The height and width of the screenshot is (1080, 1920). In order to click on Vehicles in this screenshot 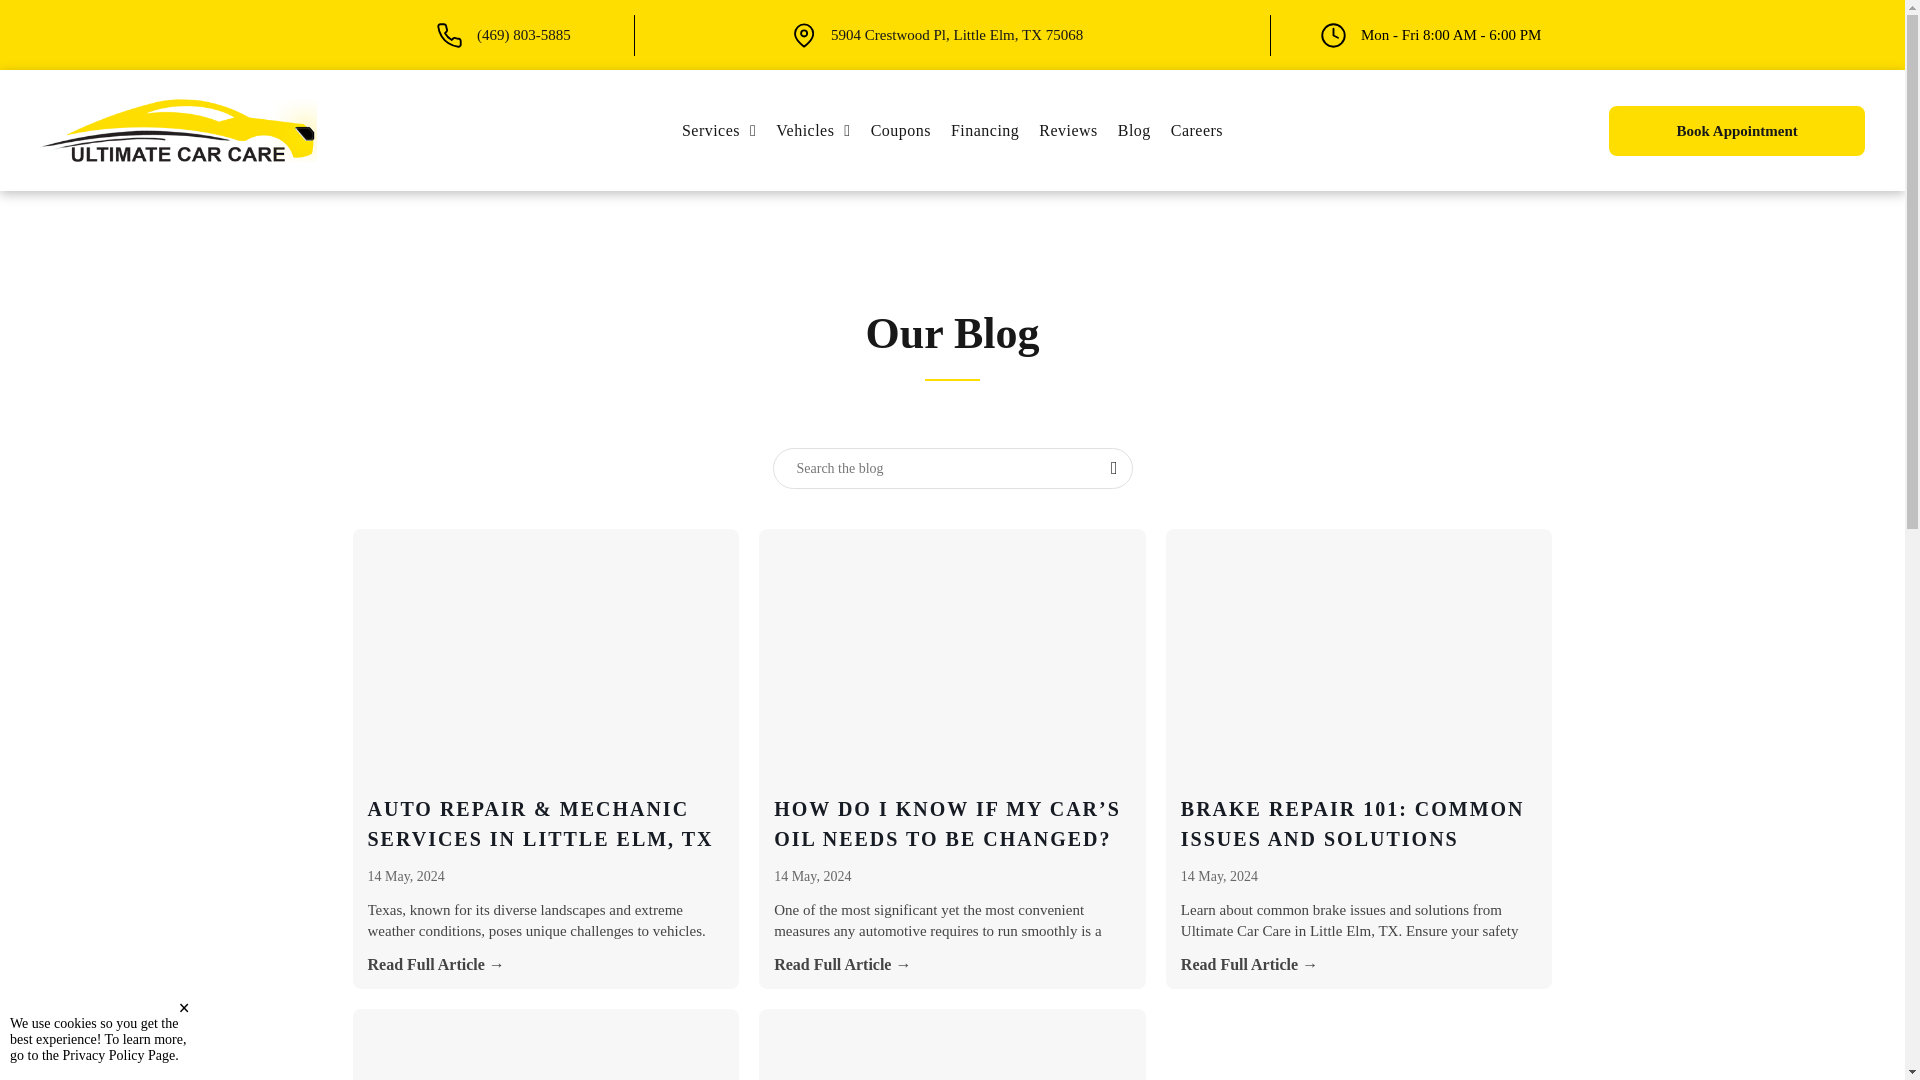, I will do `click(813, 130)`.